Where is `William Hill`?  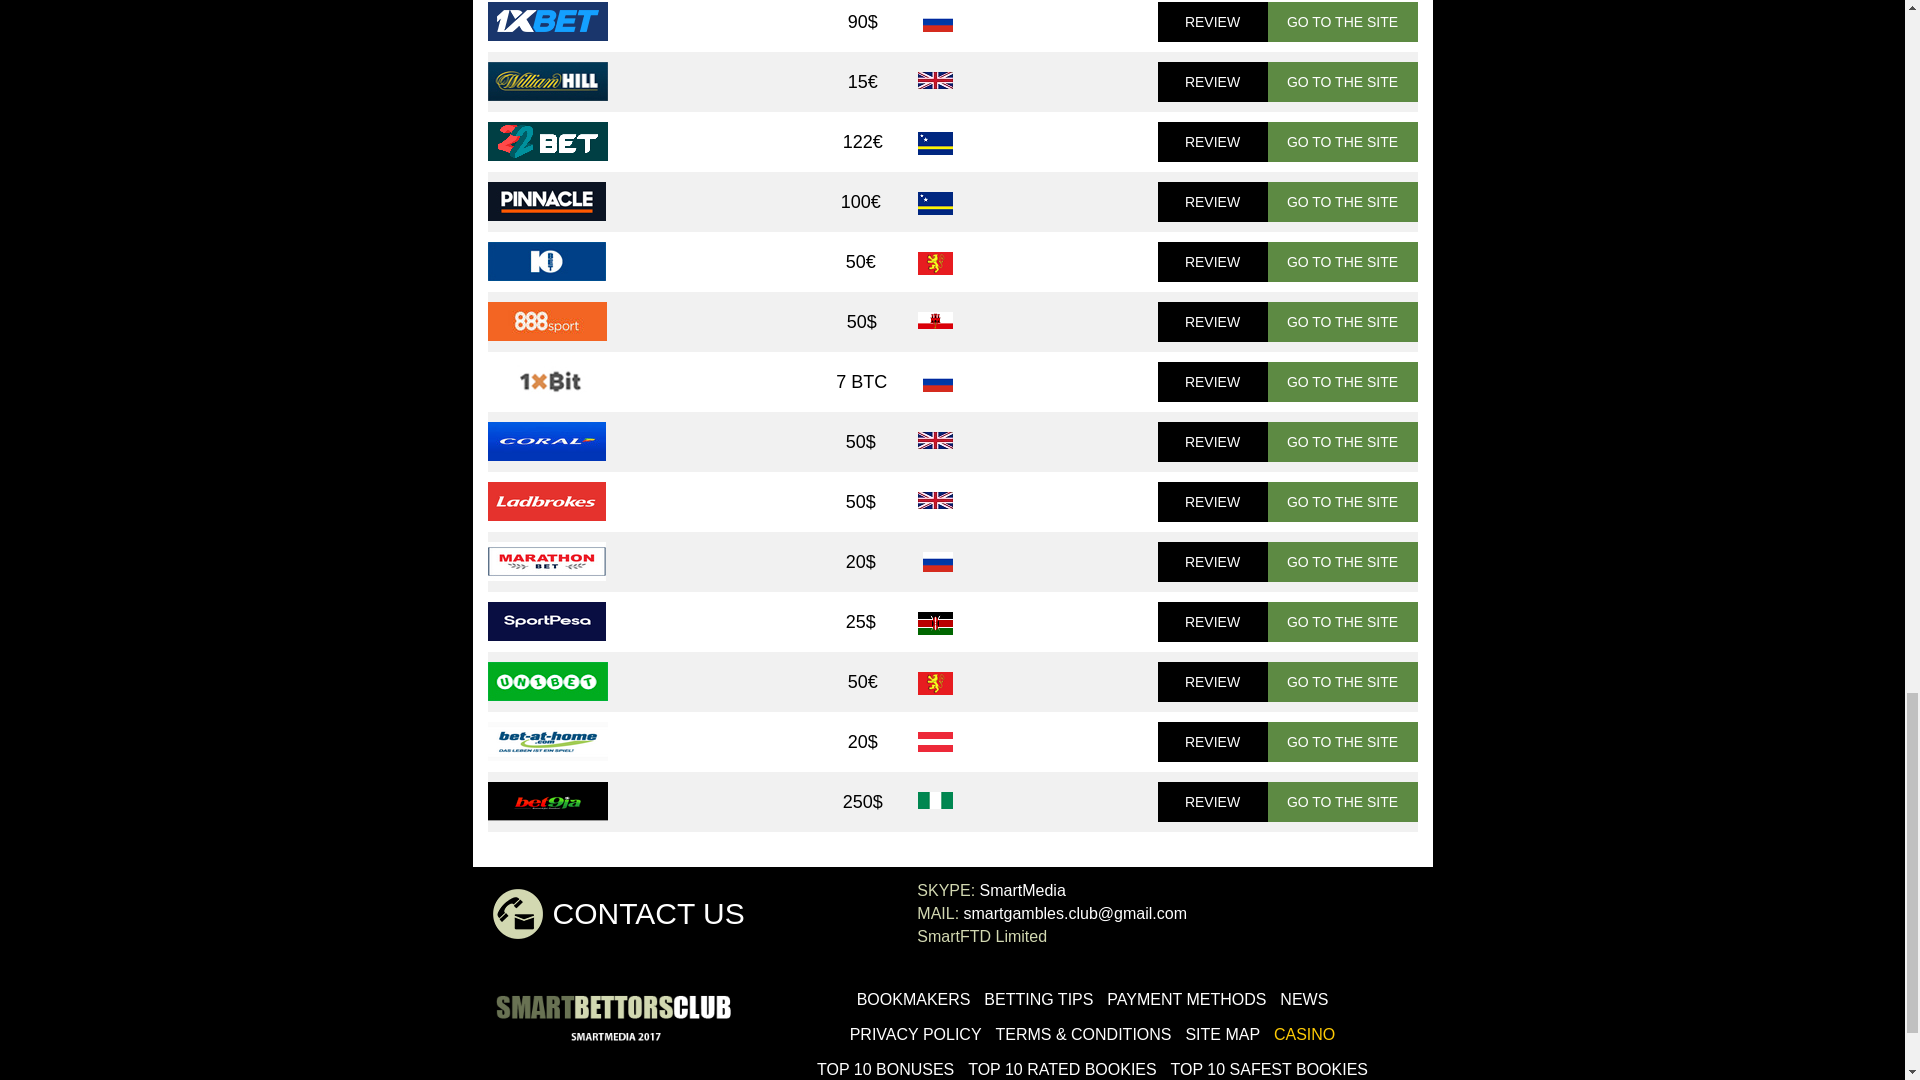 William Hill is located at coordinates (548, 81).